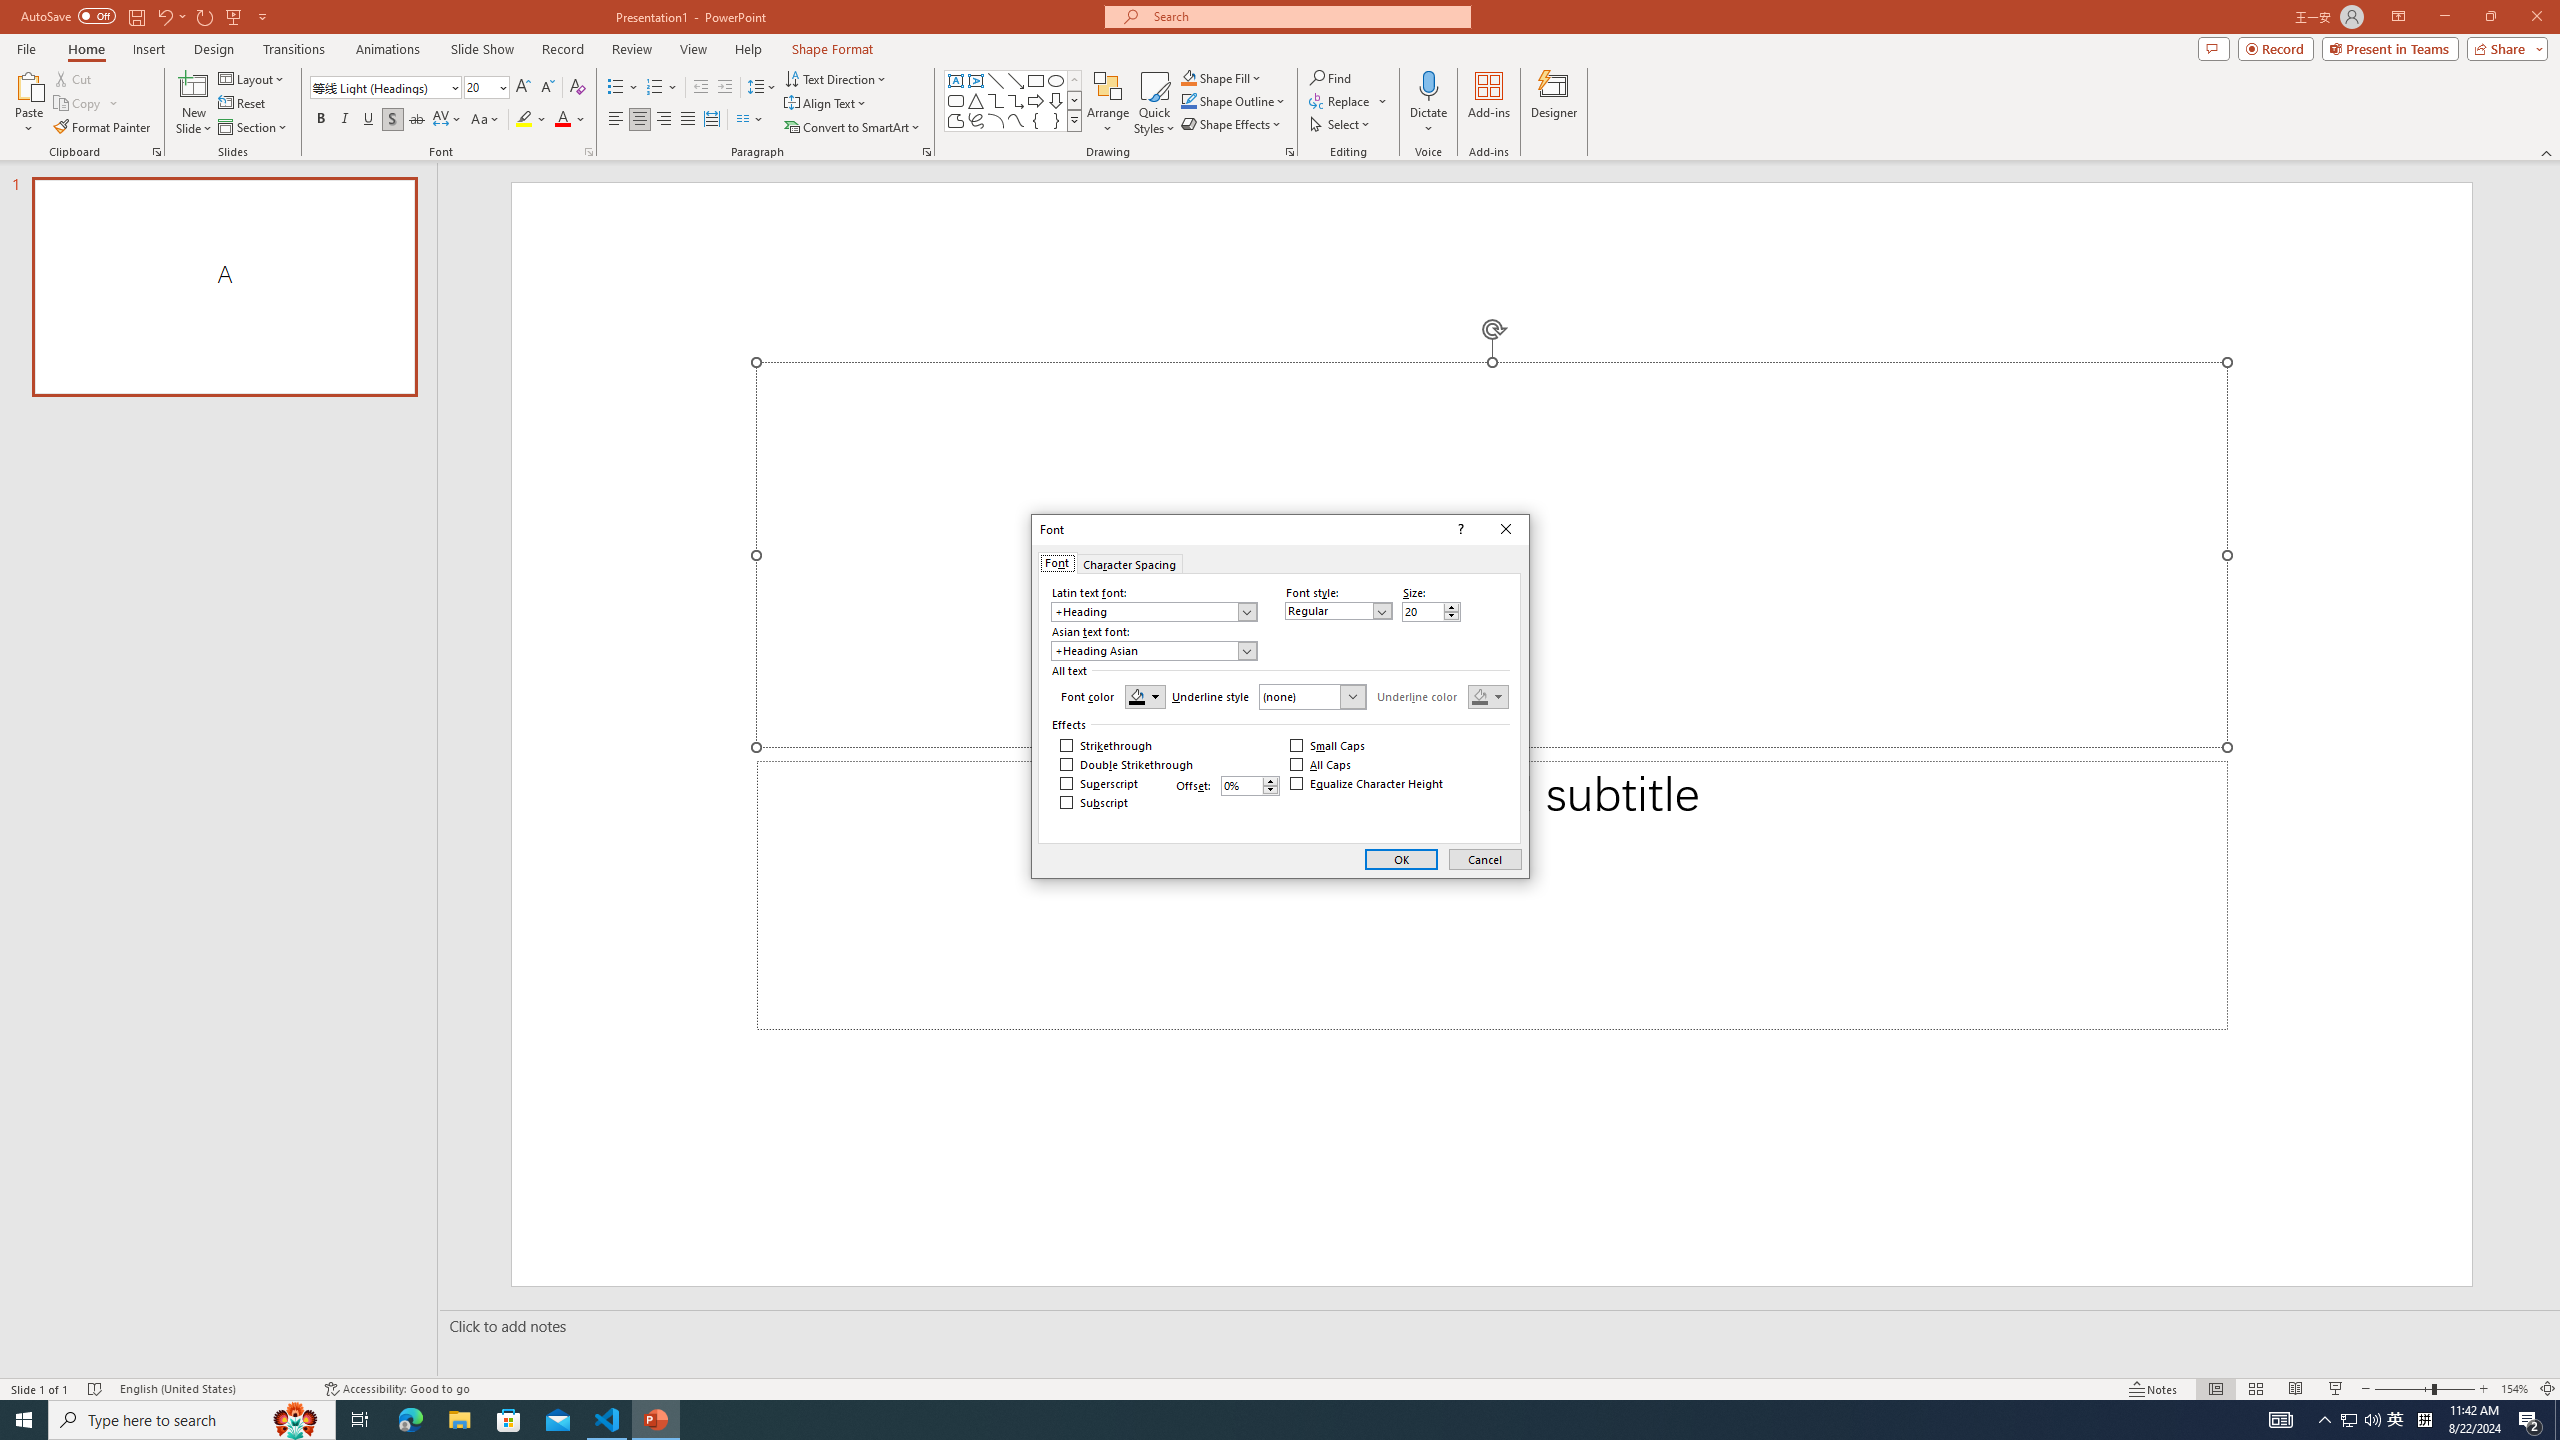 This screenshot has height=1440, width=2560. What do you see at coordinates (156, 152) in the screenshot?
I see `Office Clipboard...` at bounding box center [156, 152].